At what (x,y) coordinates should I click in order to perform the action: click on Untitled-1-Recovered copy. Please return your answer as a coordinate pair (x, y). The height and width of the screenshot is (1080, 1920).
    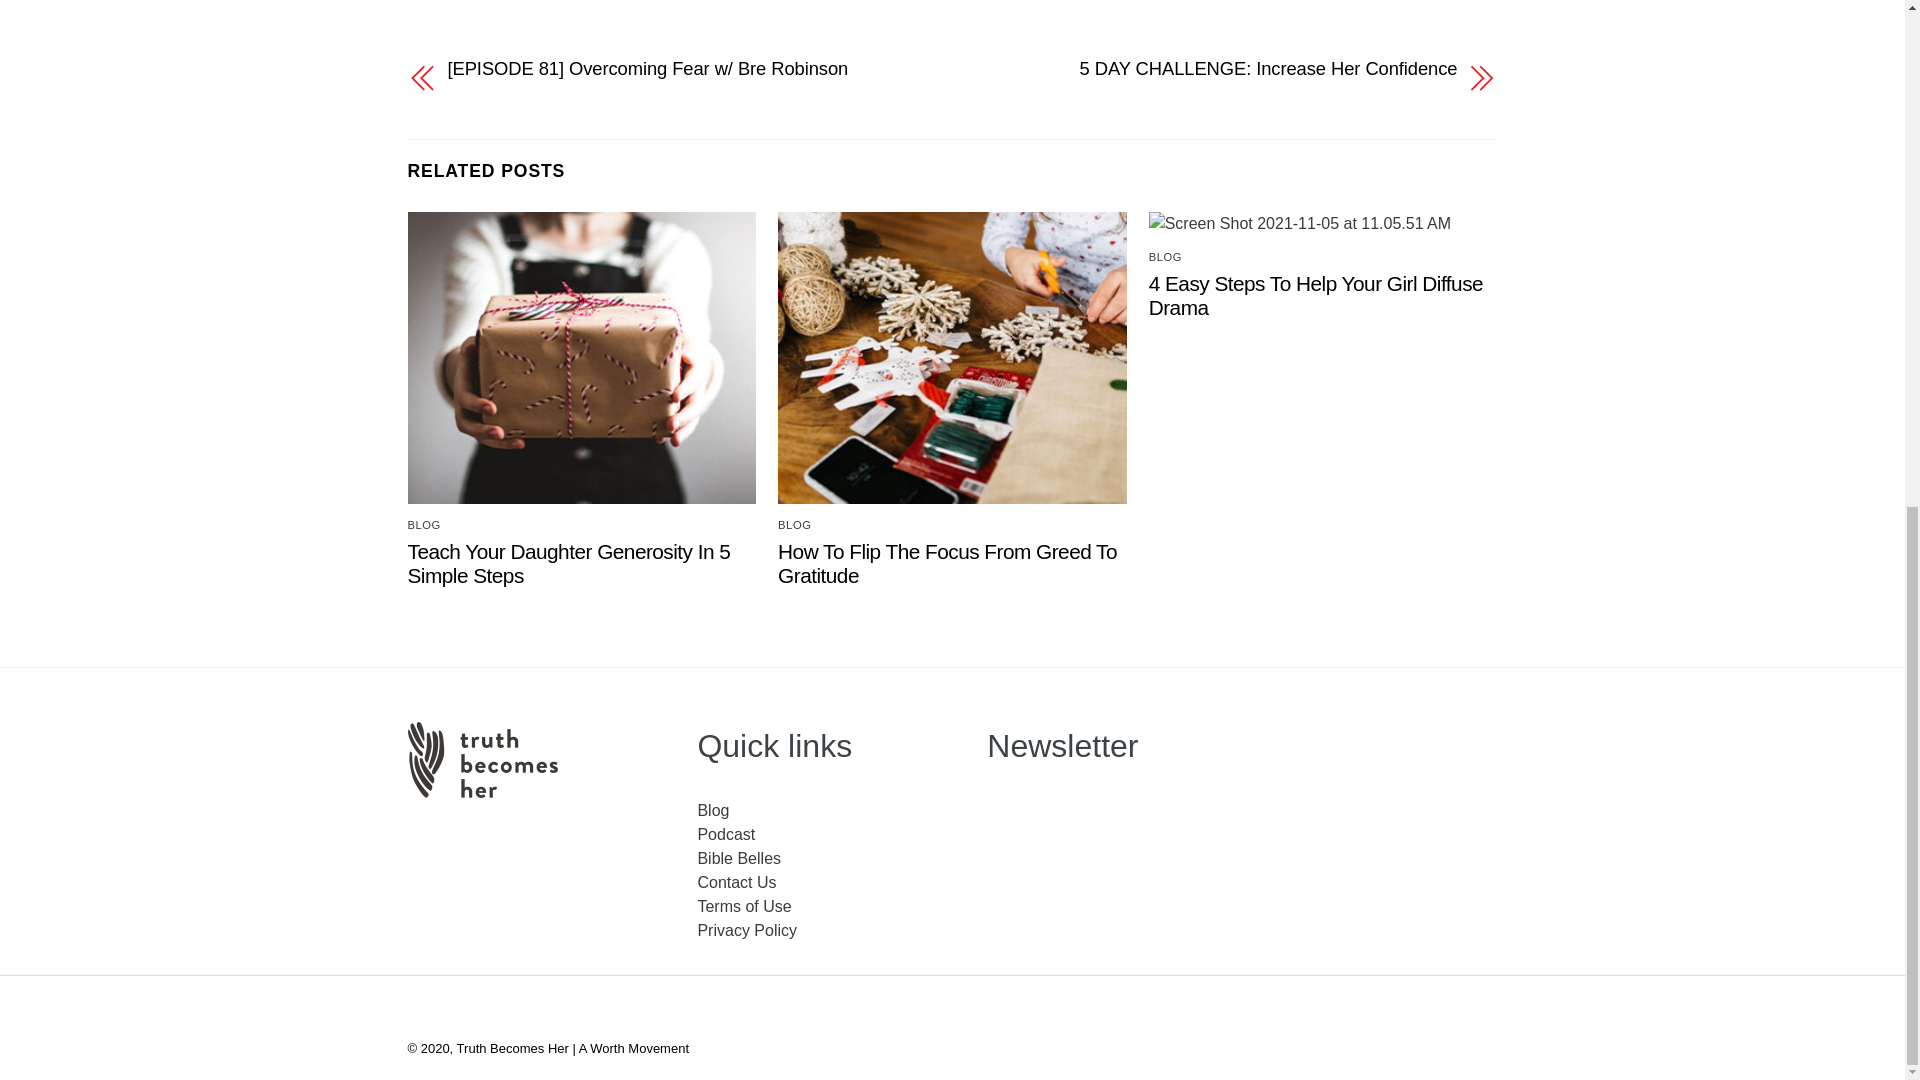
    Looking at the image, I should click on (952, 358).